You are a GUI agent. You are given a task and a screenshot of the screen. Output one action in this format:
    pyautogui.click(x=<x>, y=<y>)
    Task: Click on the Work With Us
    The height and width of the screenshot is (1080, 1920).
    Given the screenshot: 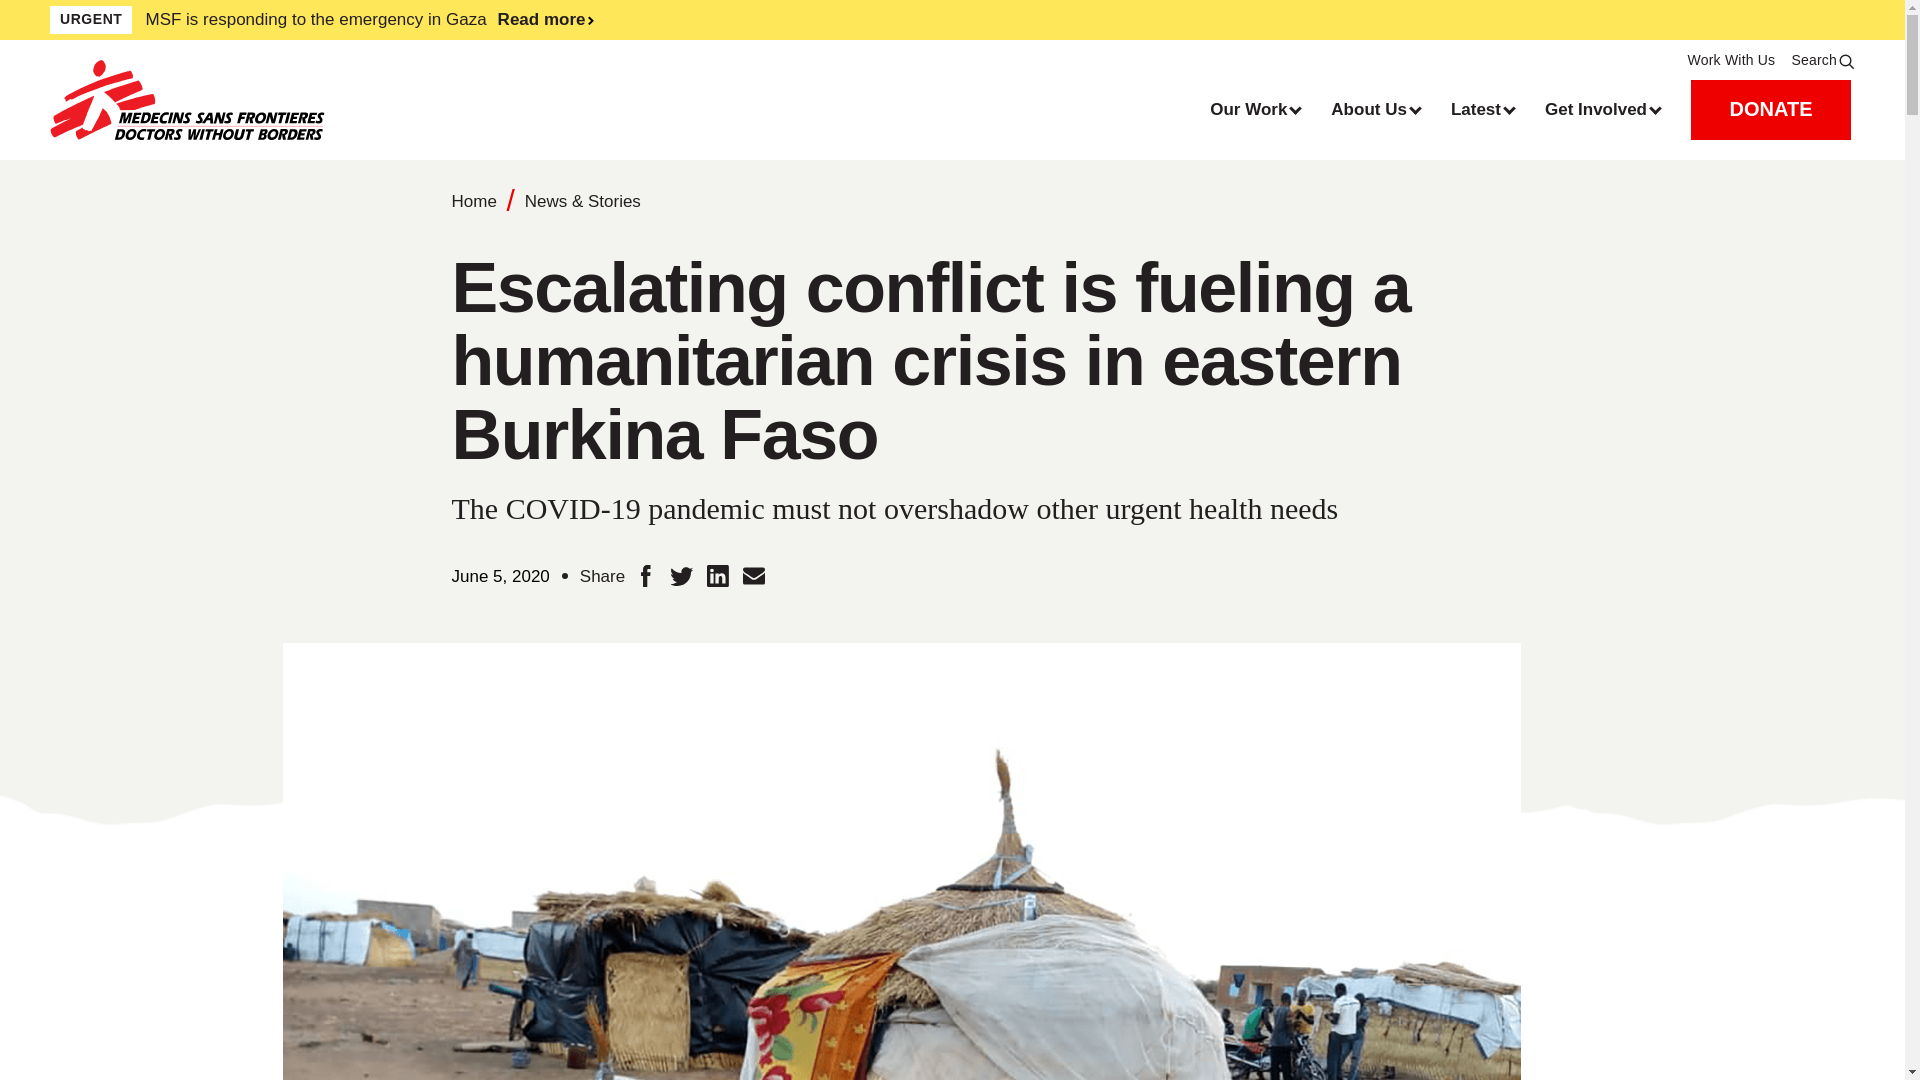 What is the action you would take?
    pyautogui.click(x=1732, y=60)
    